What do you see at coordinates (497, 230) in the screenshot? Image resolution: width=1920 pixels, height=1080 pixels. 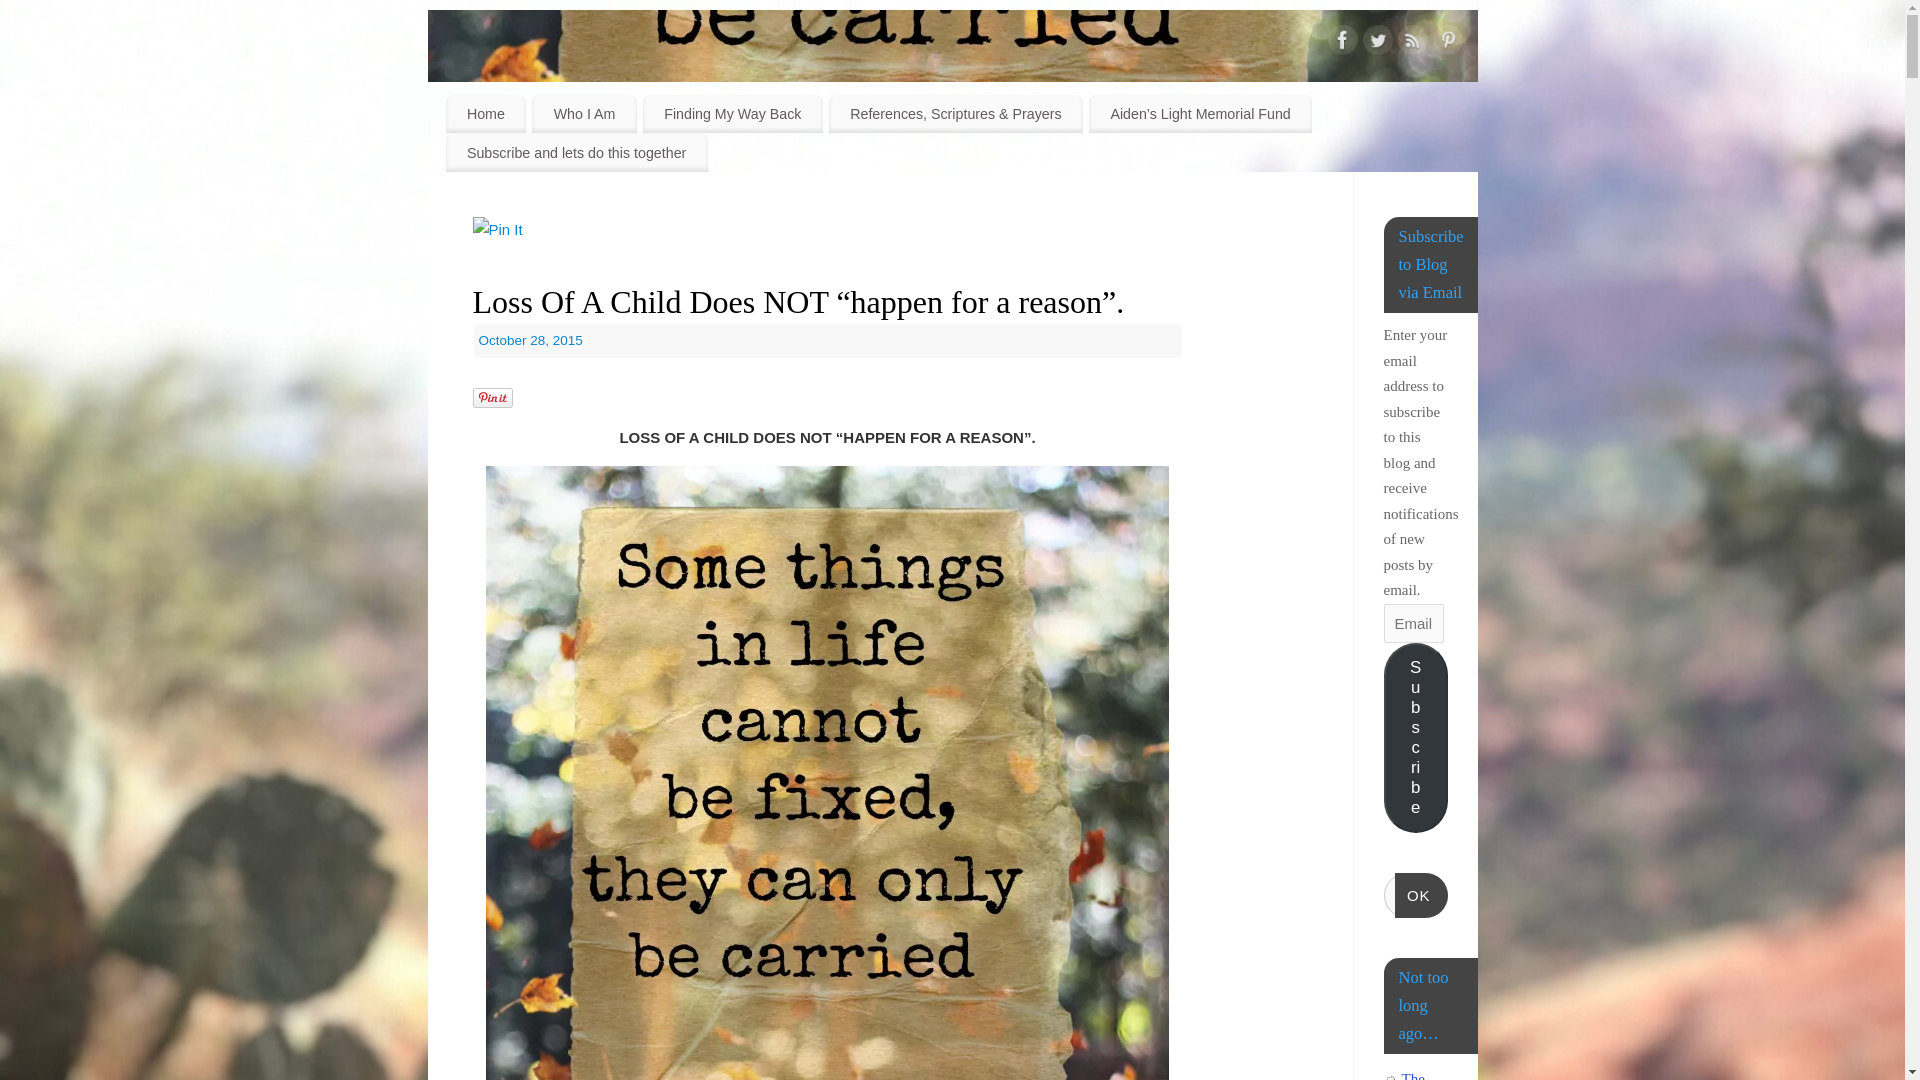 I see `Pin It` at bounding box center [497, 230].